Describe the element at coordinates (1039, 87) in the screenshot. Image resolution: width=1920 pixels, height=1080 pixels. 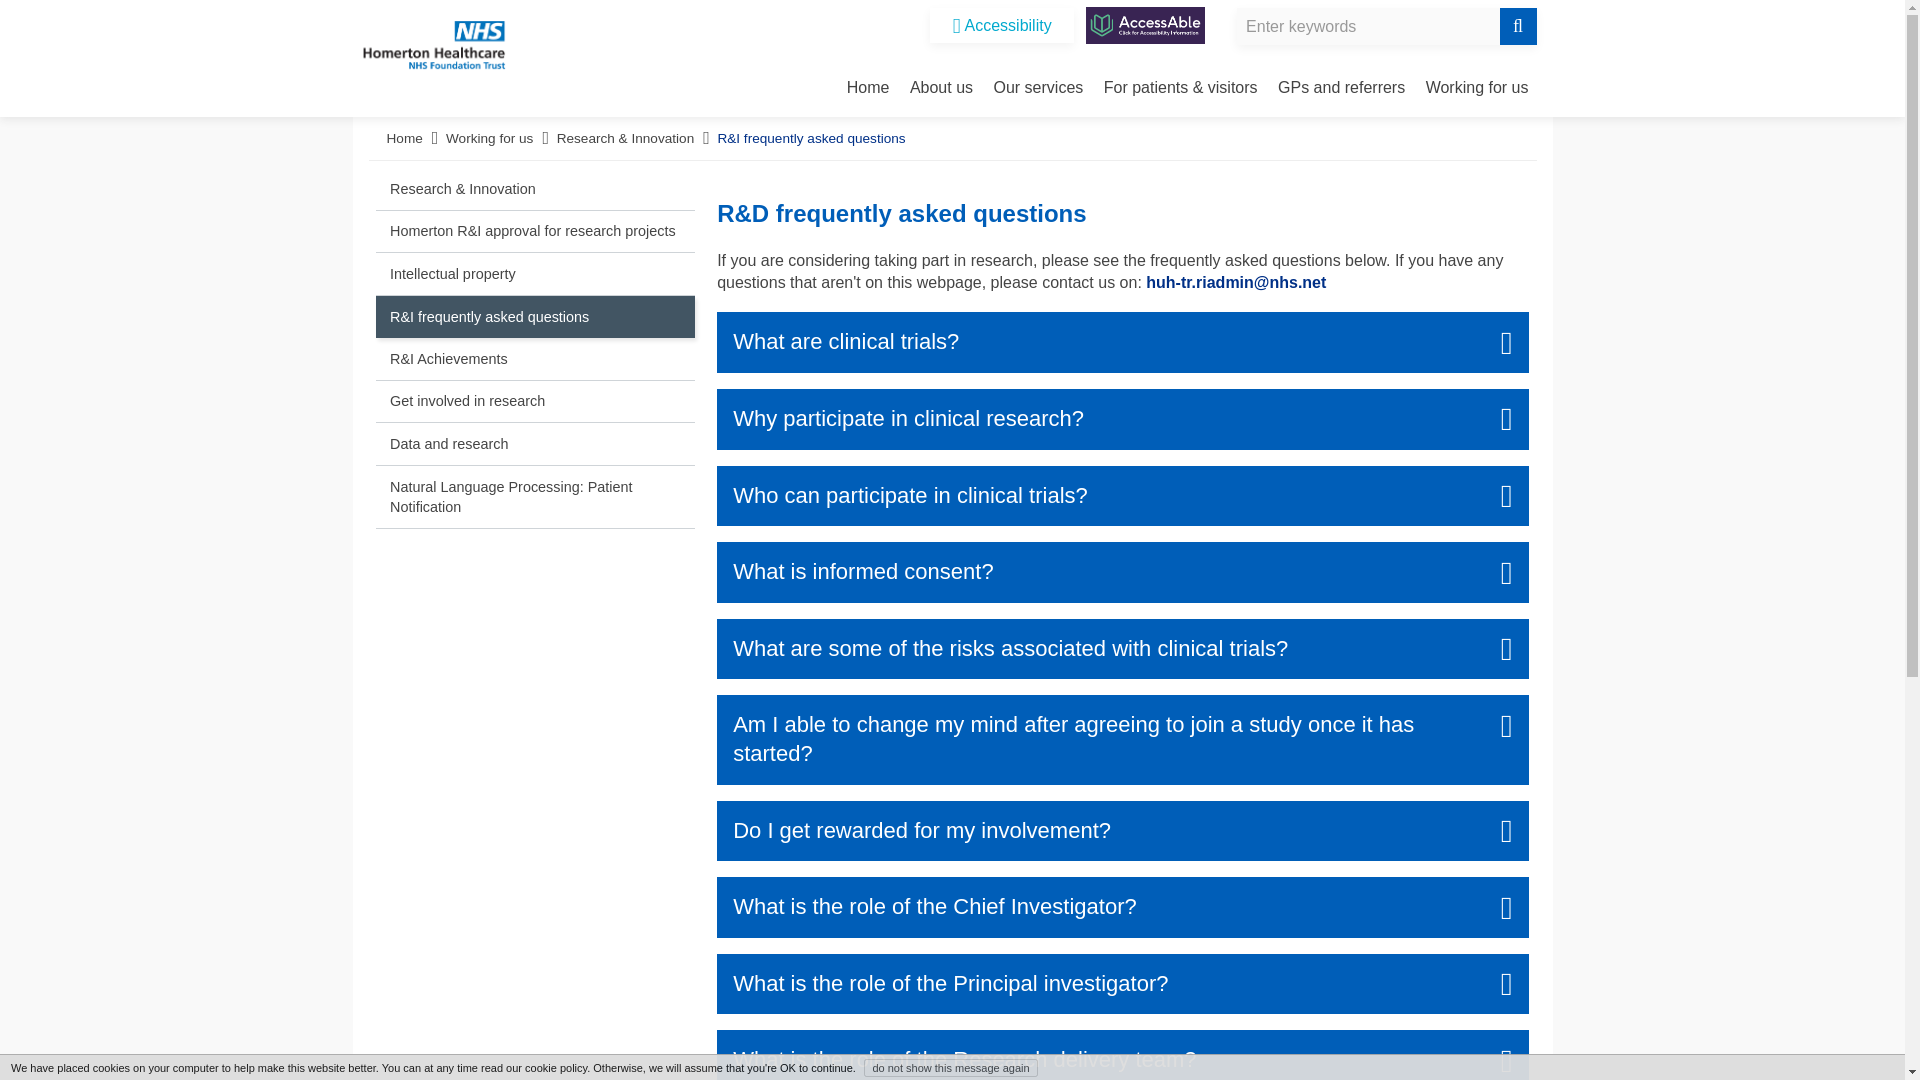
I see `Our services` at that location.